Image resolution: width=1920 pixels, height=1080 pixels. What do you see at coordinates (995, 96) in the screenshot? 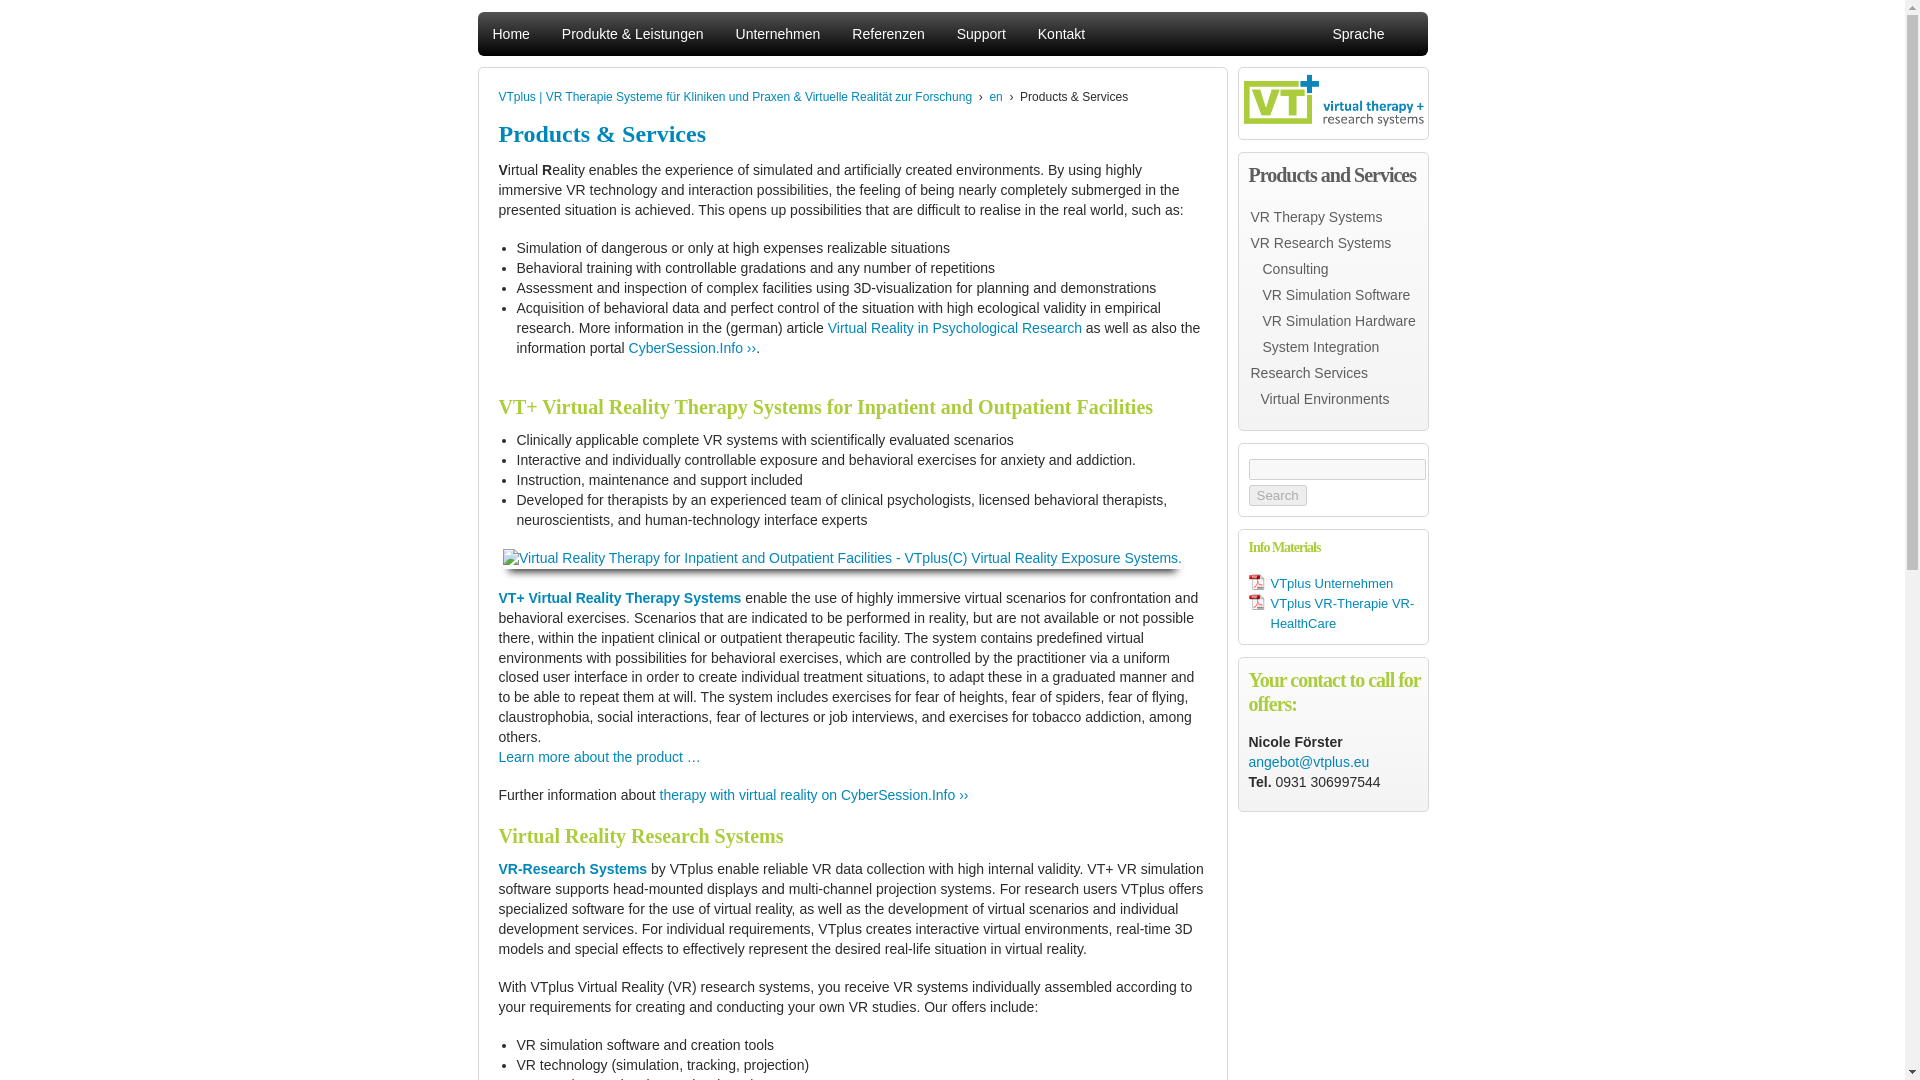
I see `en` at bounding box center [995, 96].